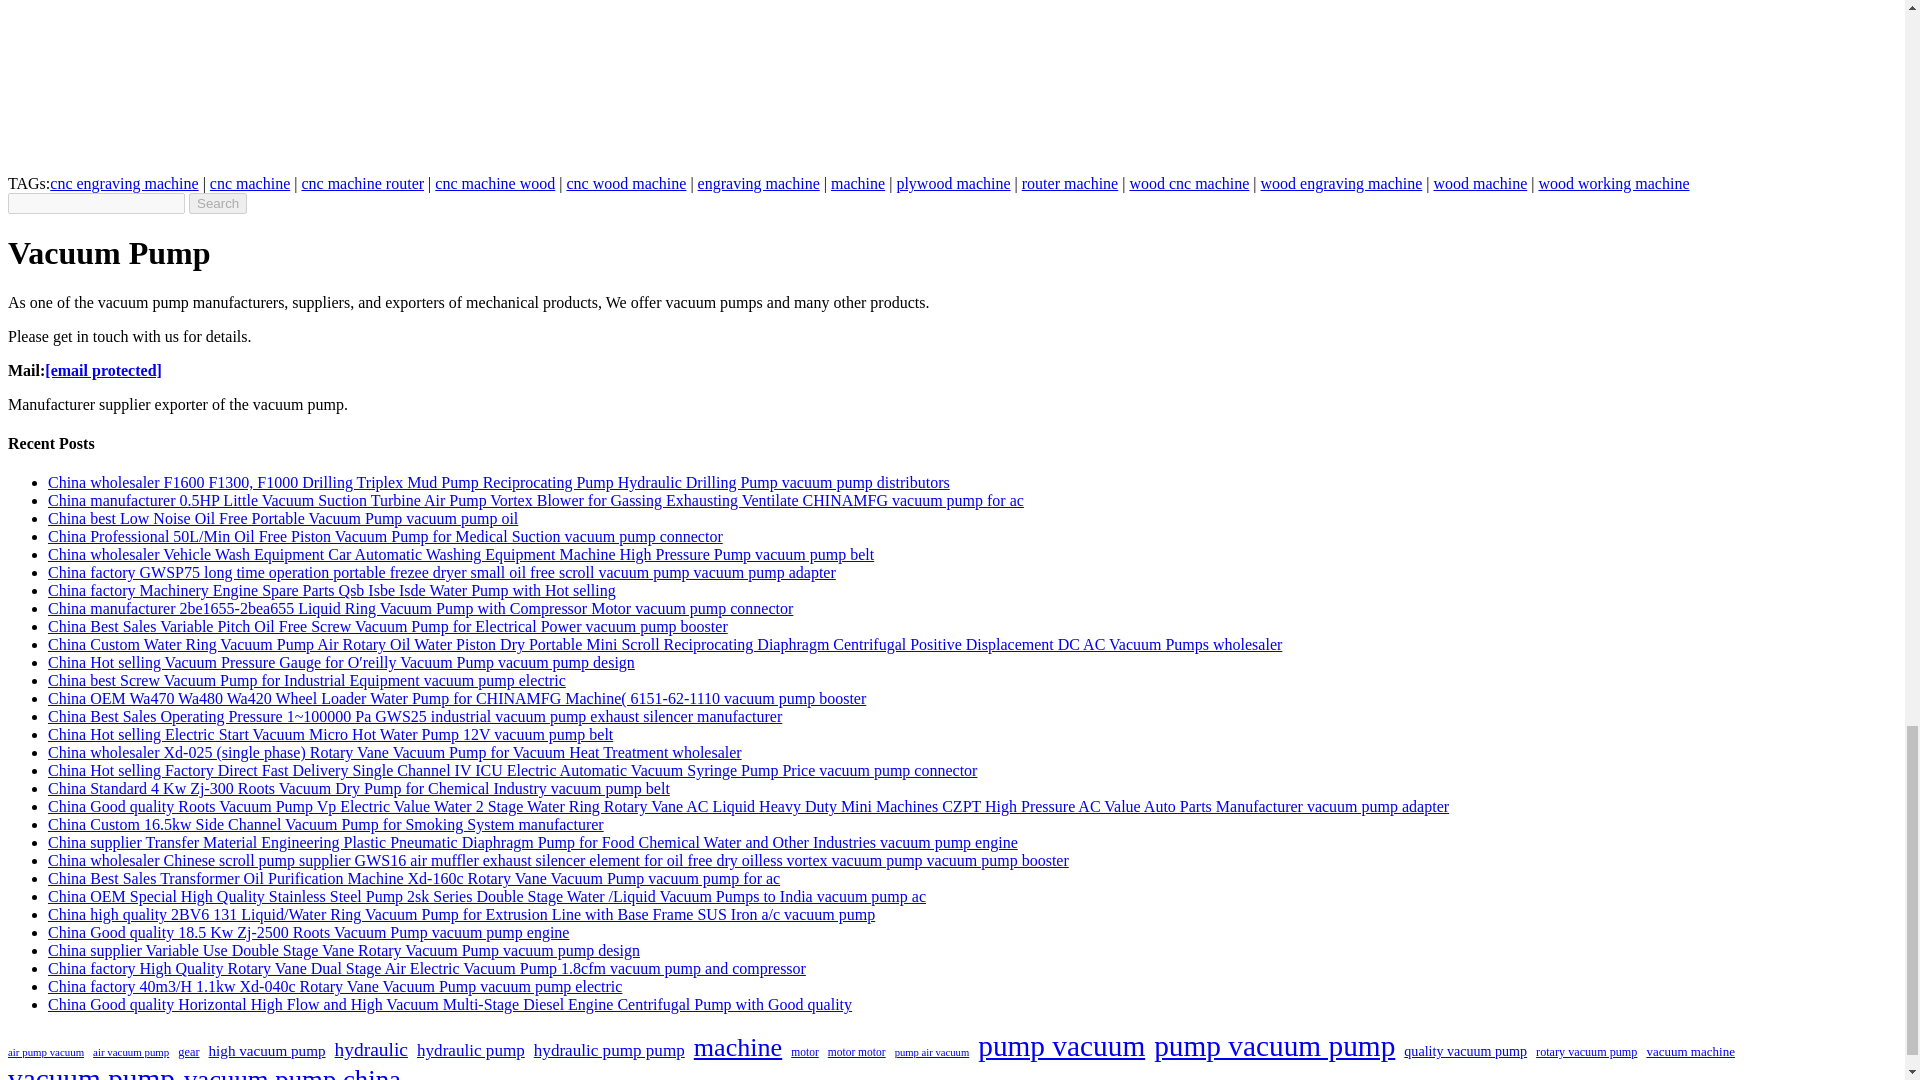  Describe the element at coordinates (758, 183) in the screenshot. I see `engraving machine` at that location.